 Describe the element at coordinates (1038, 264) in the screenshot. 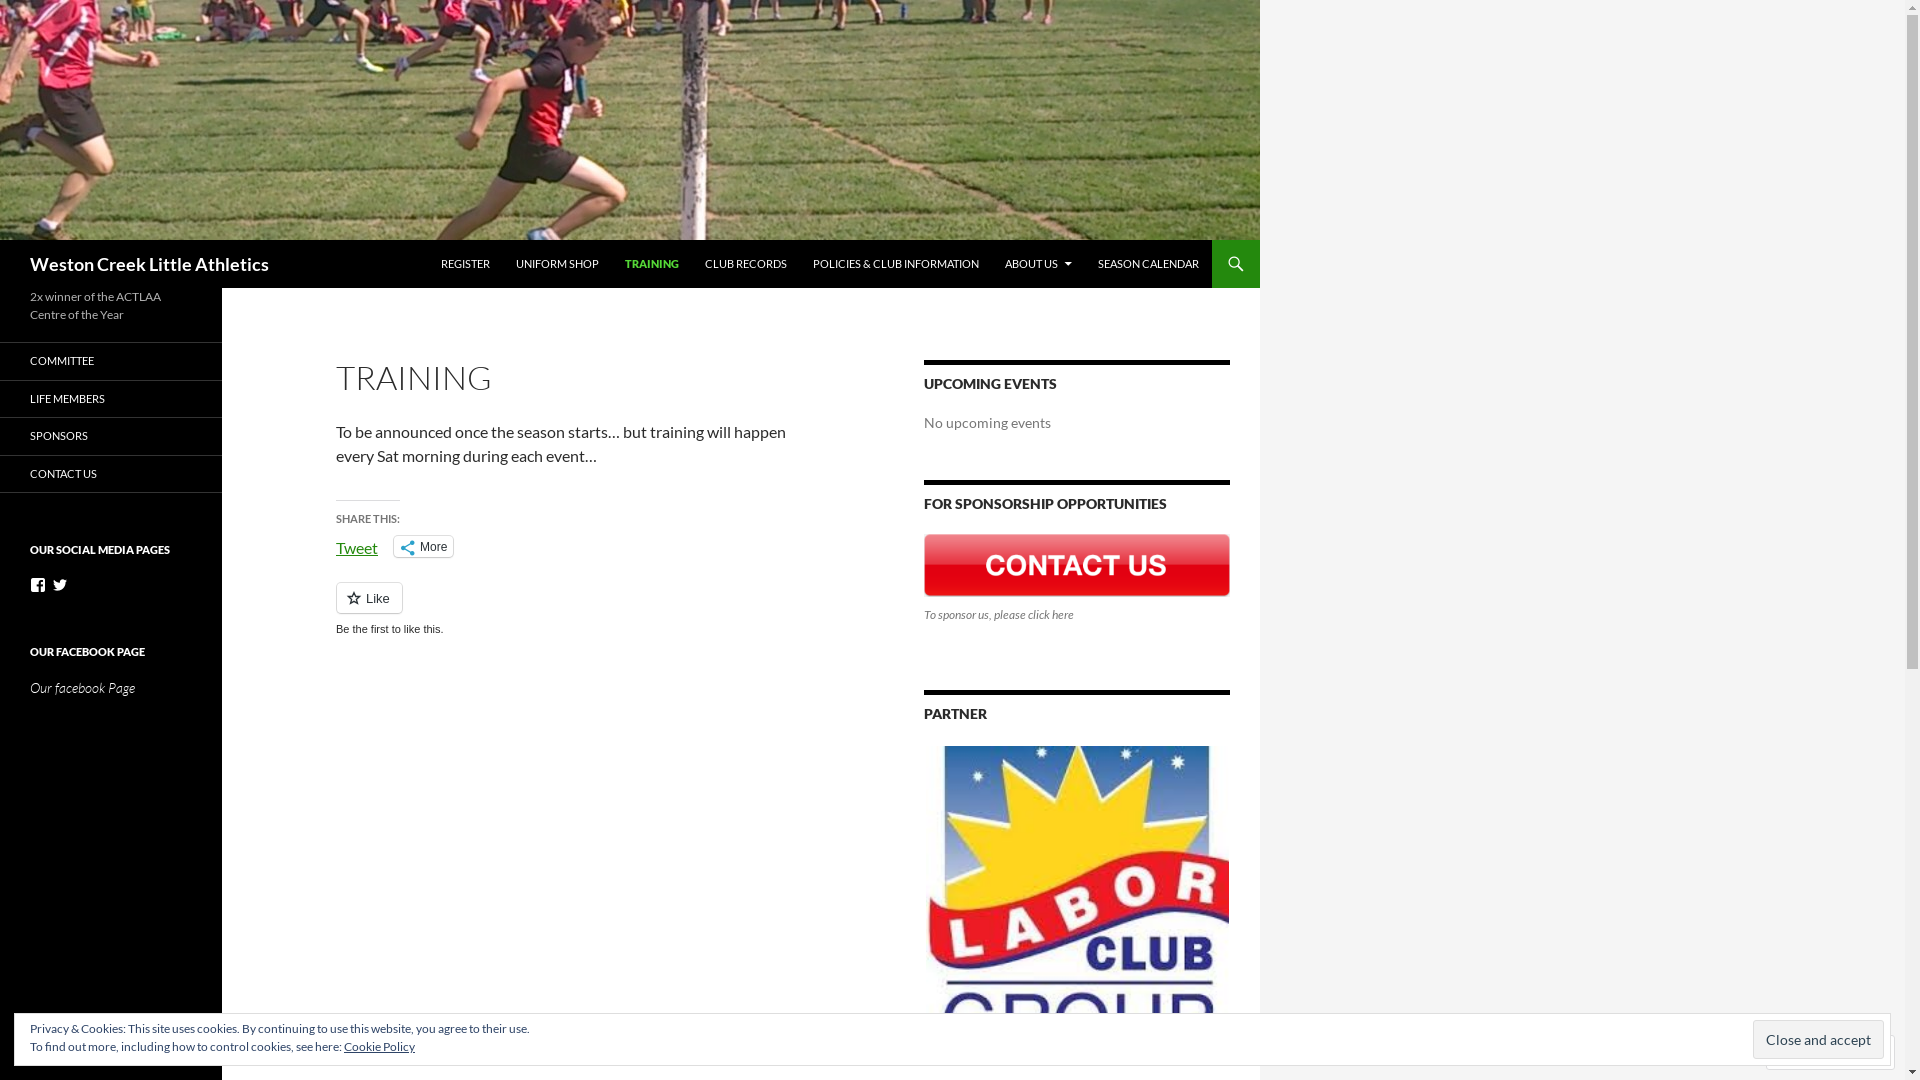

I see `ABOUT US` at that location.